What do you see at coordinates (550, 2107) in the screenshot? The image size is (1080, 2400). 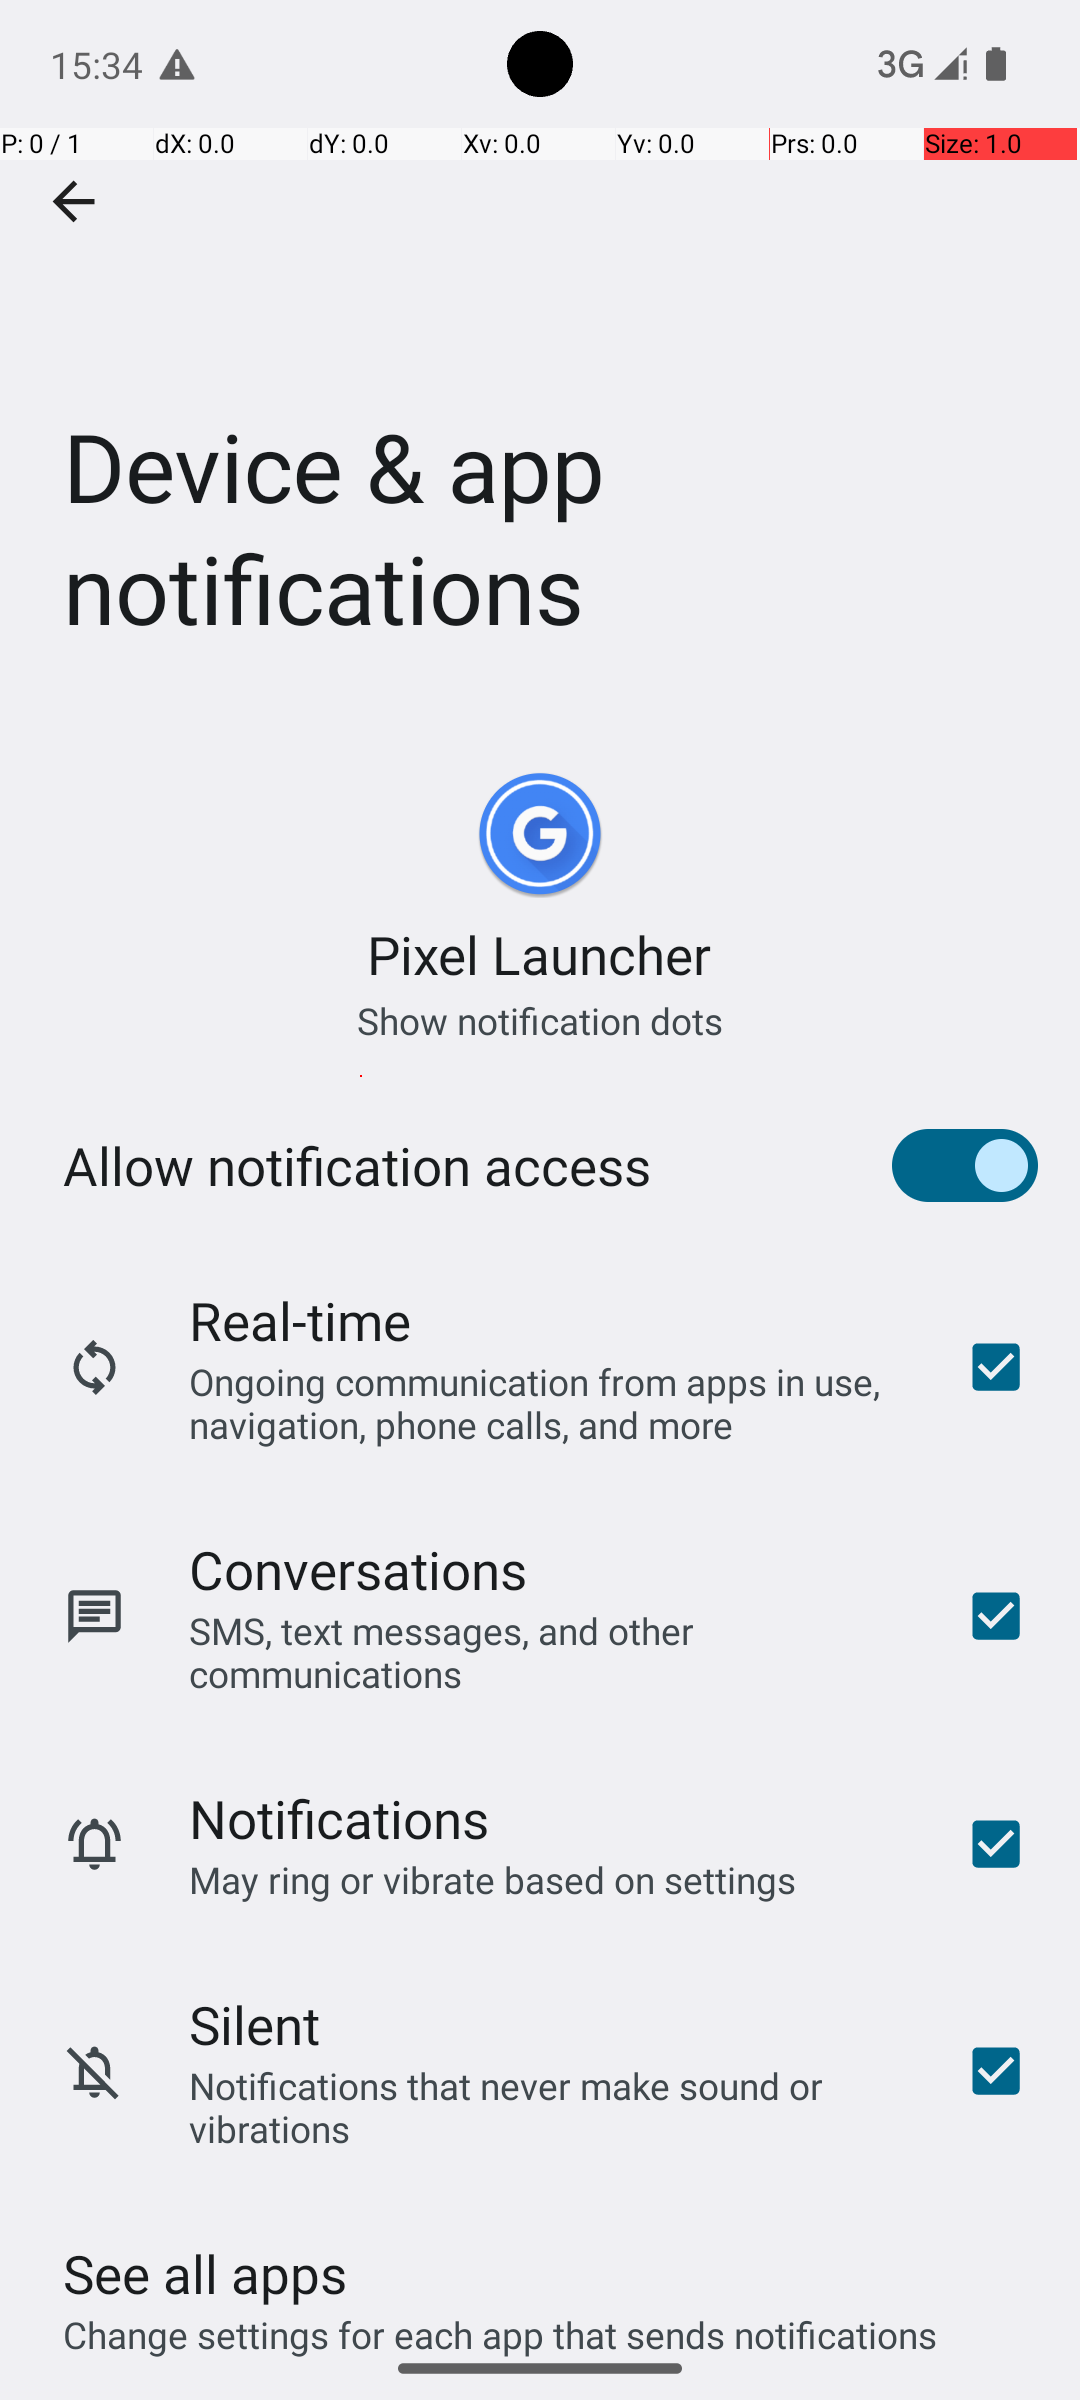 I see `Notifications that never make sound or vibrations` at bounding box center [550, 2107].